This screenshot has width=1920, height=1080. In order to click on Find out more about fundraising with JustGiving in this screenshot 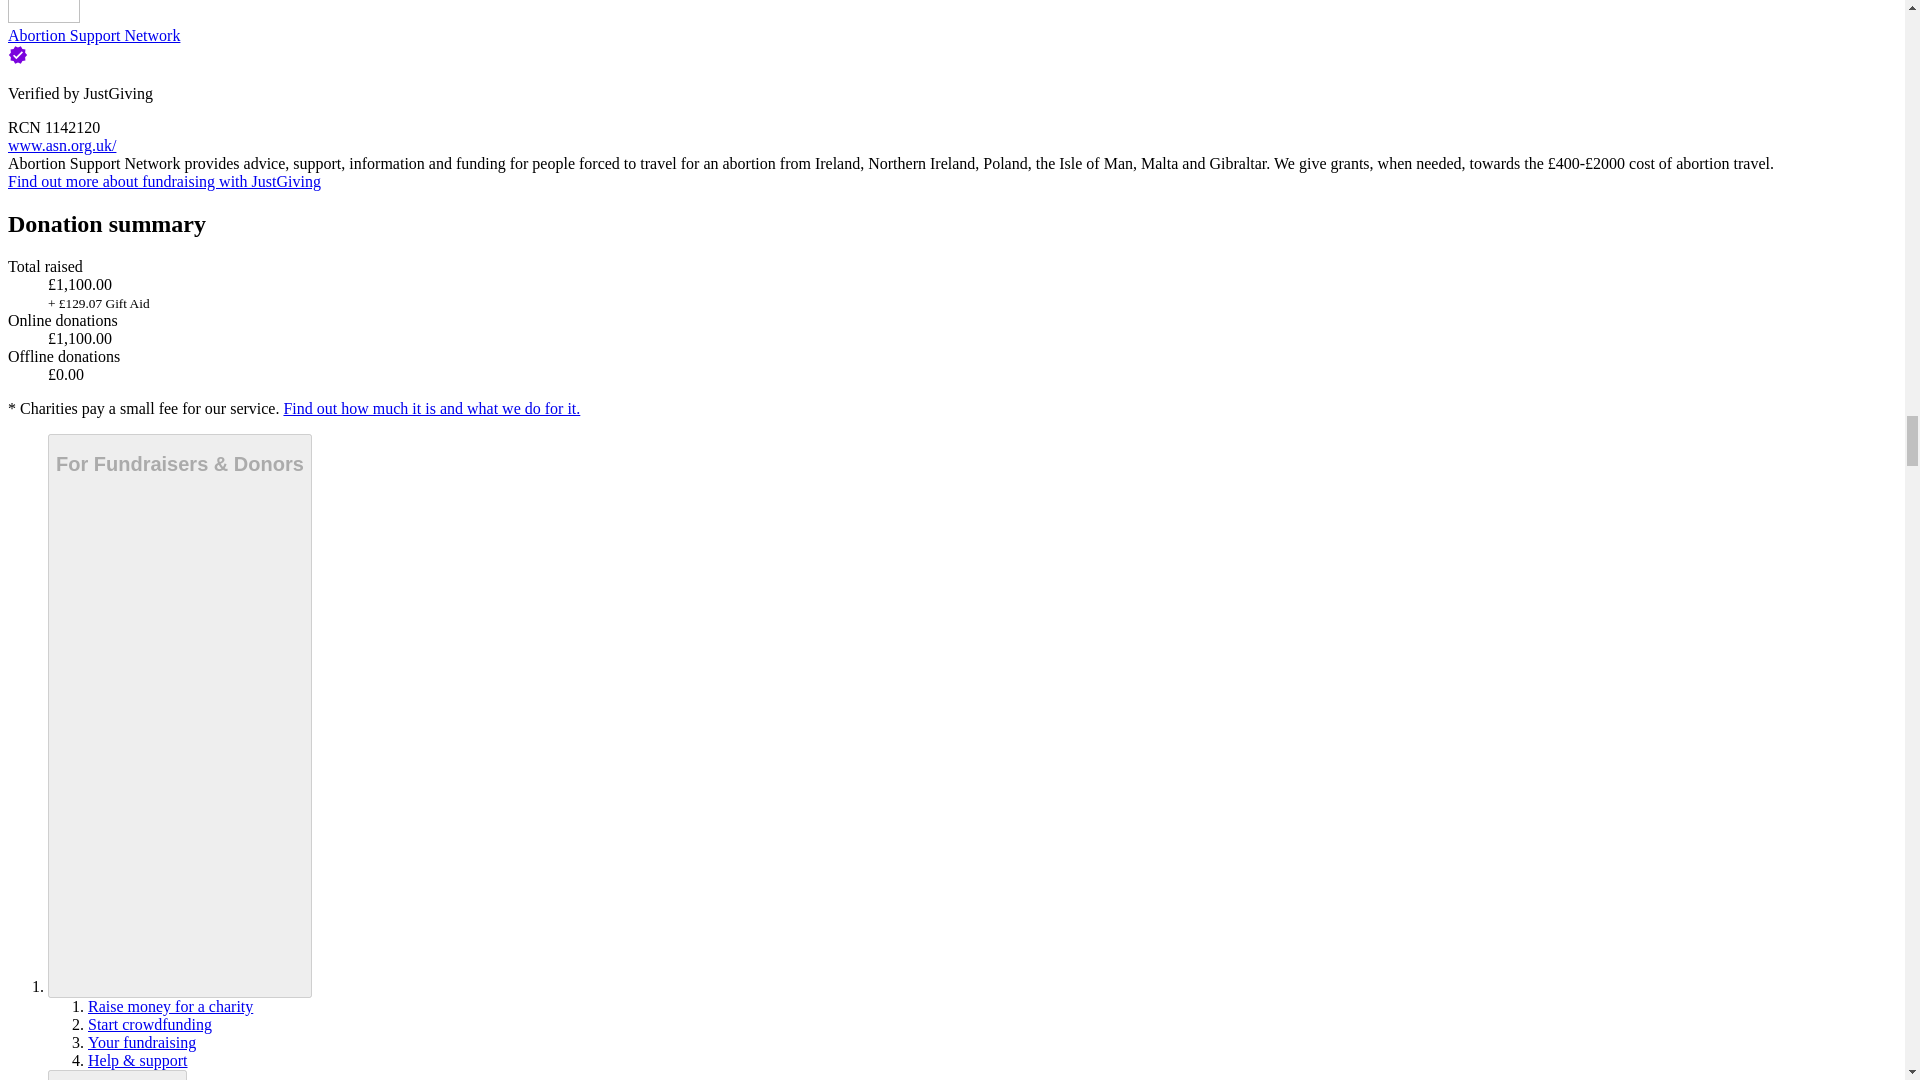, I will do `click(164, 181)`.